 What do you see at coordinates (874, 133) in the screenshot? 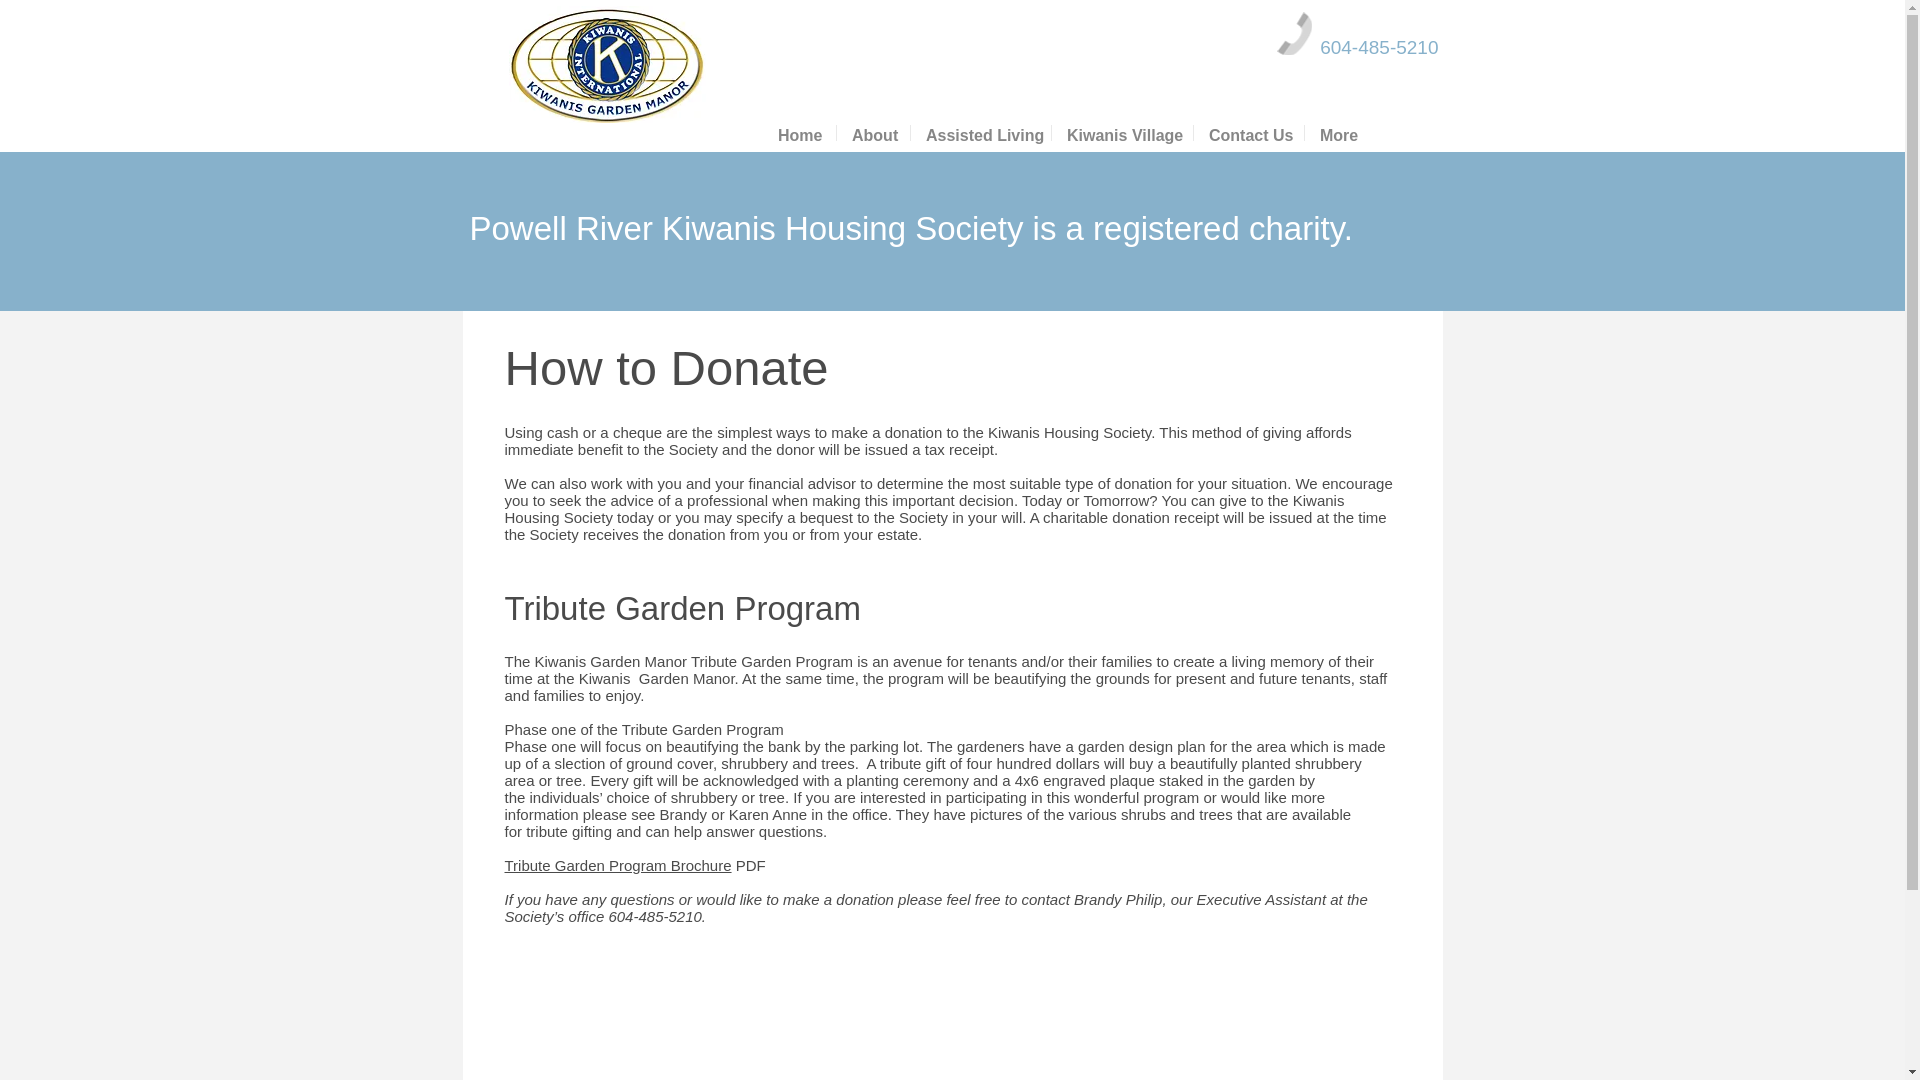
I see `About` at bounding box center [874, 133].